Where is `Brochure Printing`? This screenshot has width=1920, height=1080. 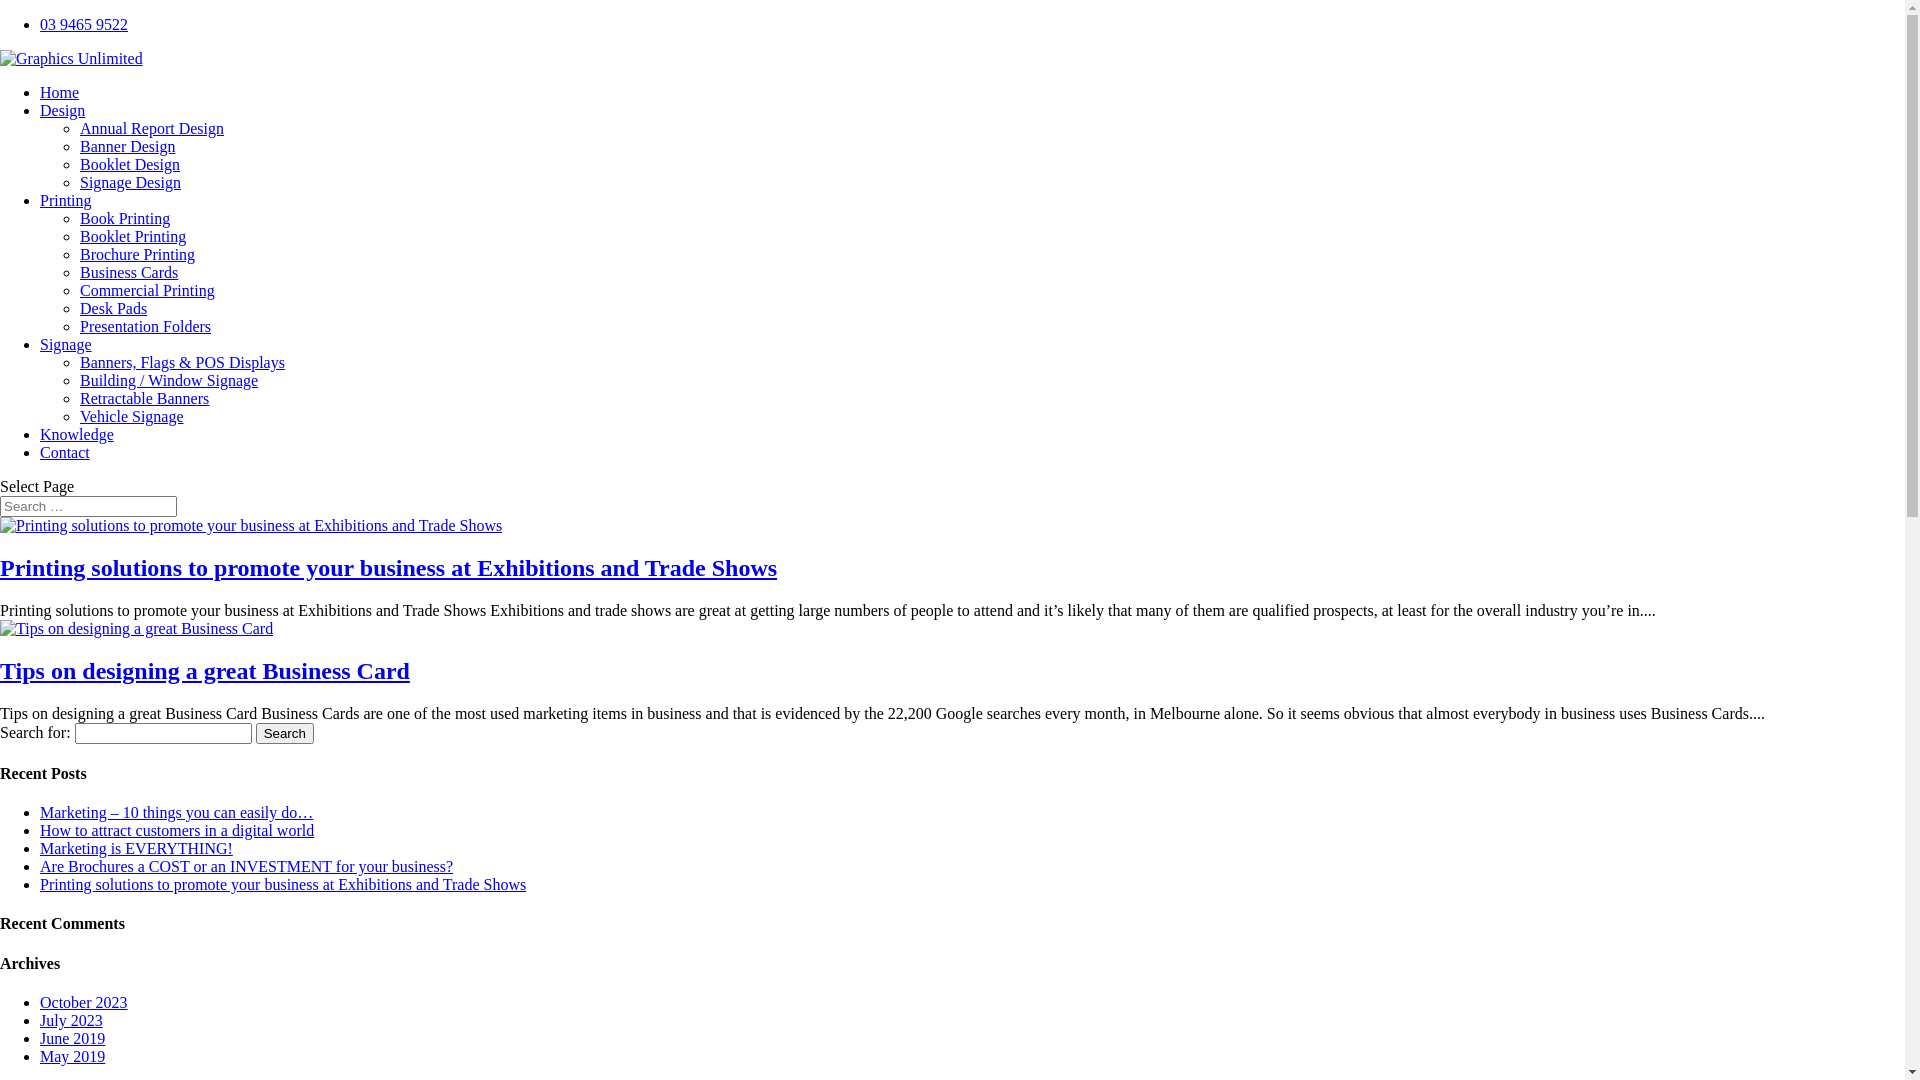
Brochure Printing is located at coordinates (138, 254).